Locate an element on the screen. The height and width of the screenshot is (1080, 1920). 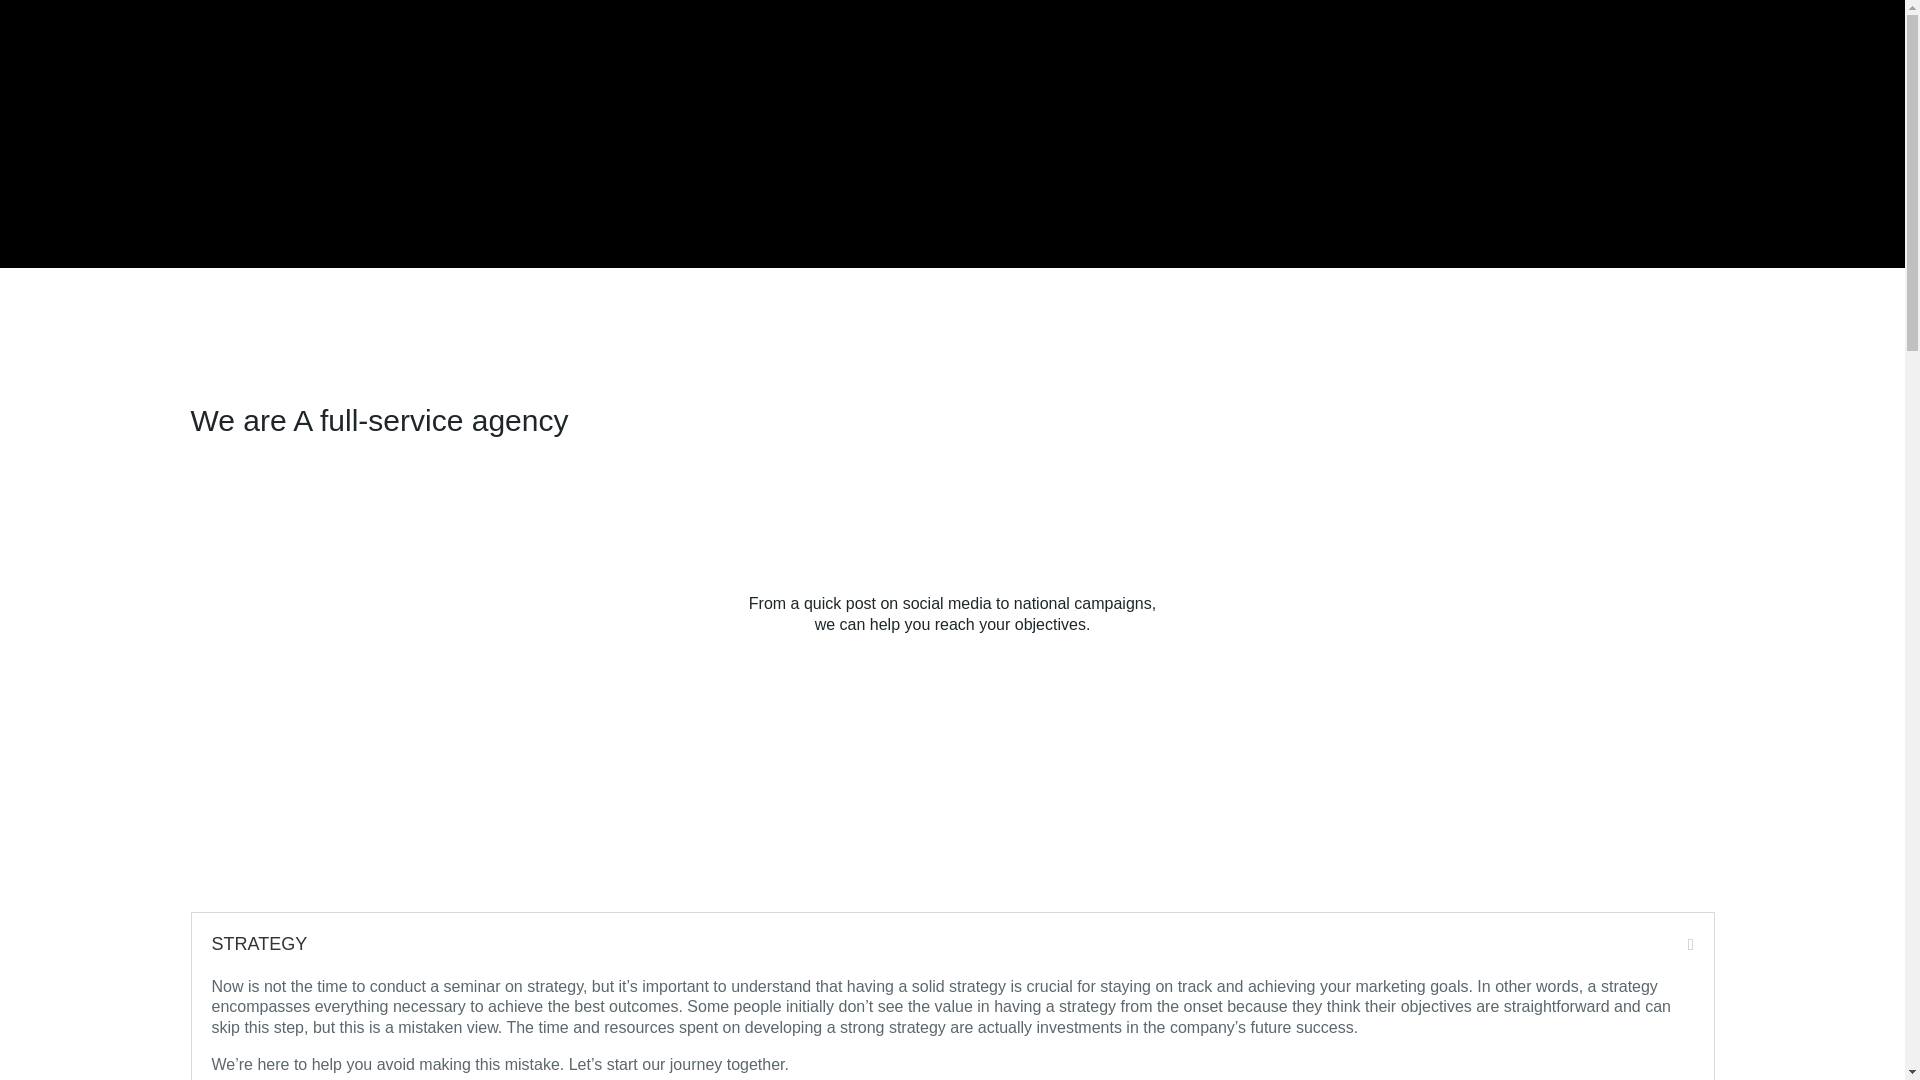
Follow on TikTok is located at coordinates (1032, 518).